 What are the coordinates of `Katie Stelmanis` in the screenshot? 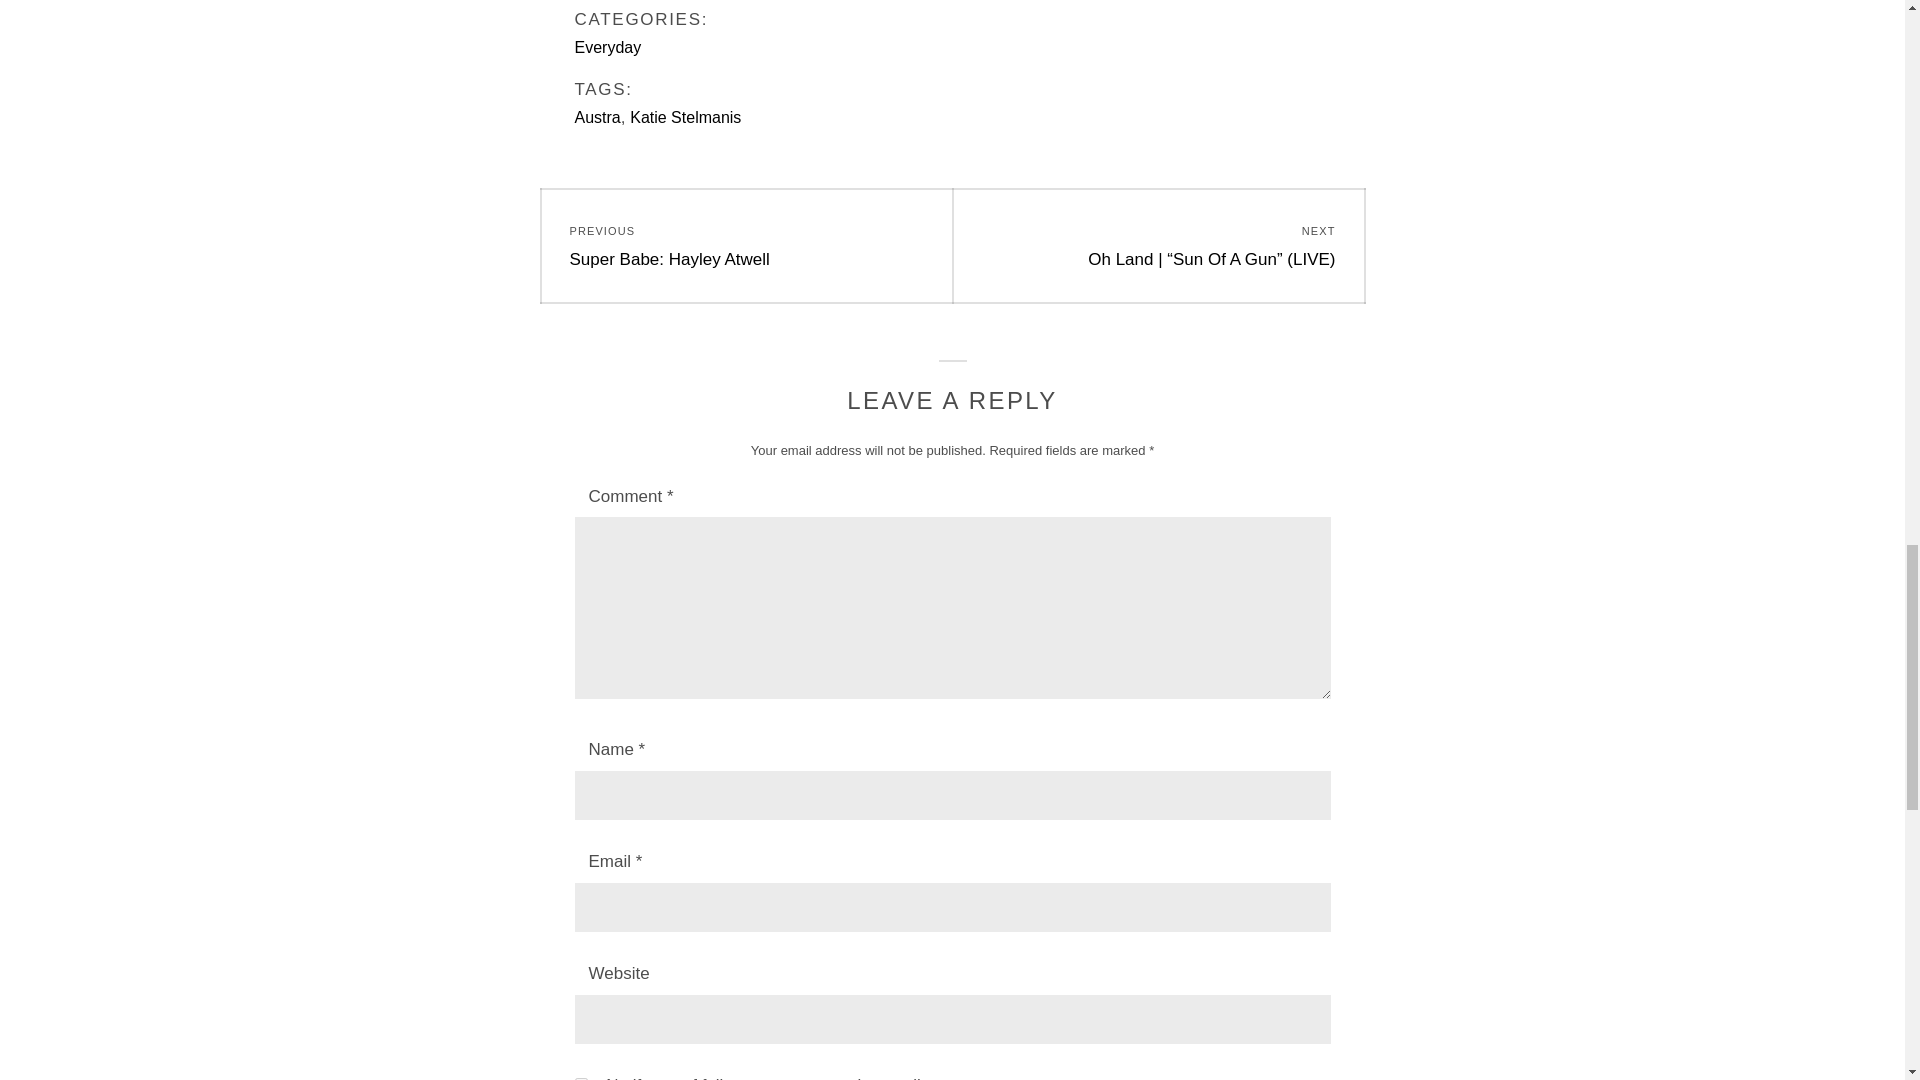 It's located at (685, 118).